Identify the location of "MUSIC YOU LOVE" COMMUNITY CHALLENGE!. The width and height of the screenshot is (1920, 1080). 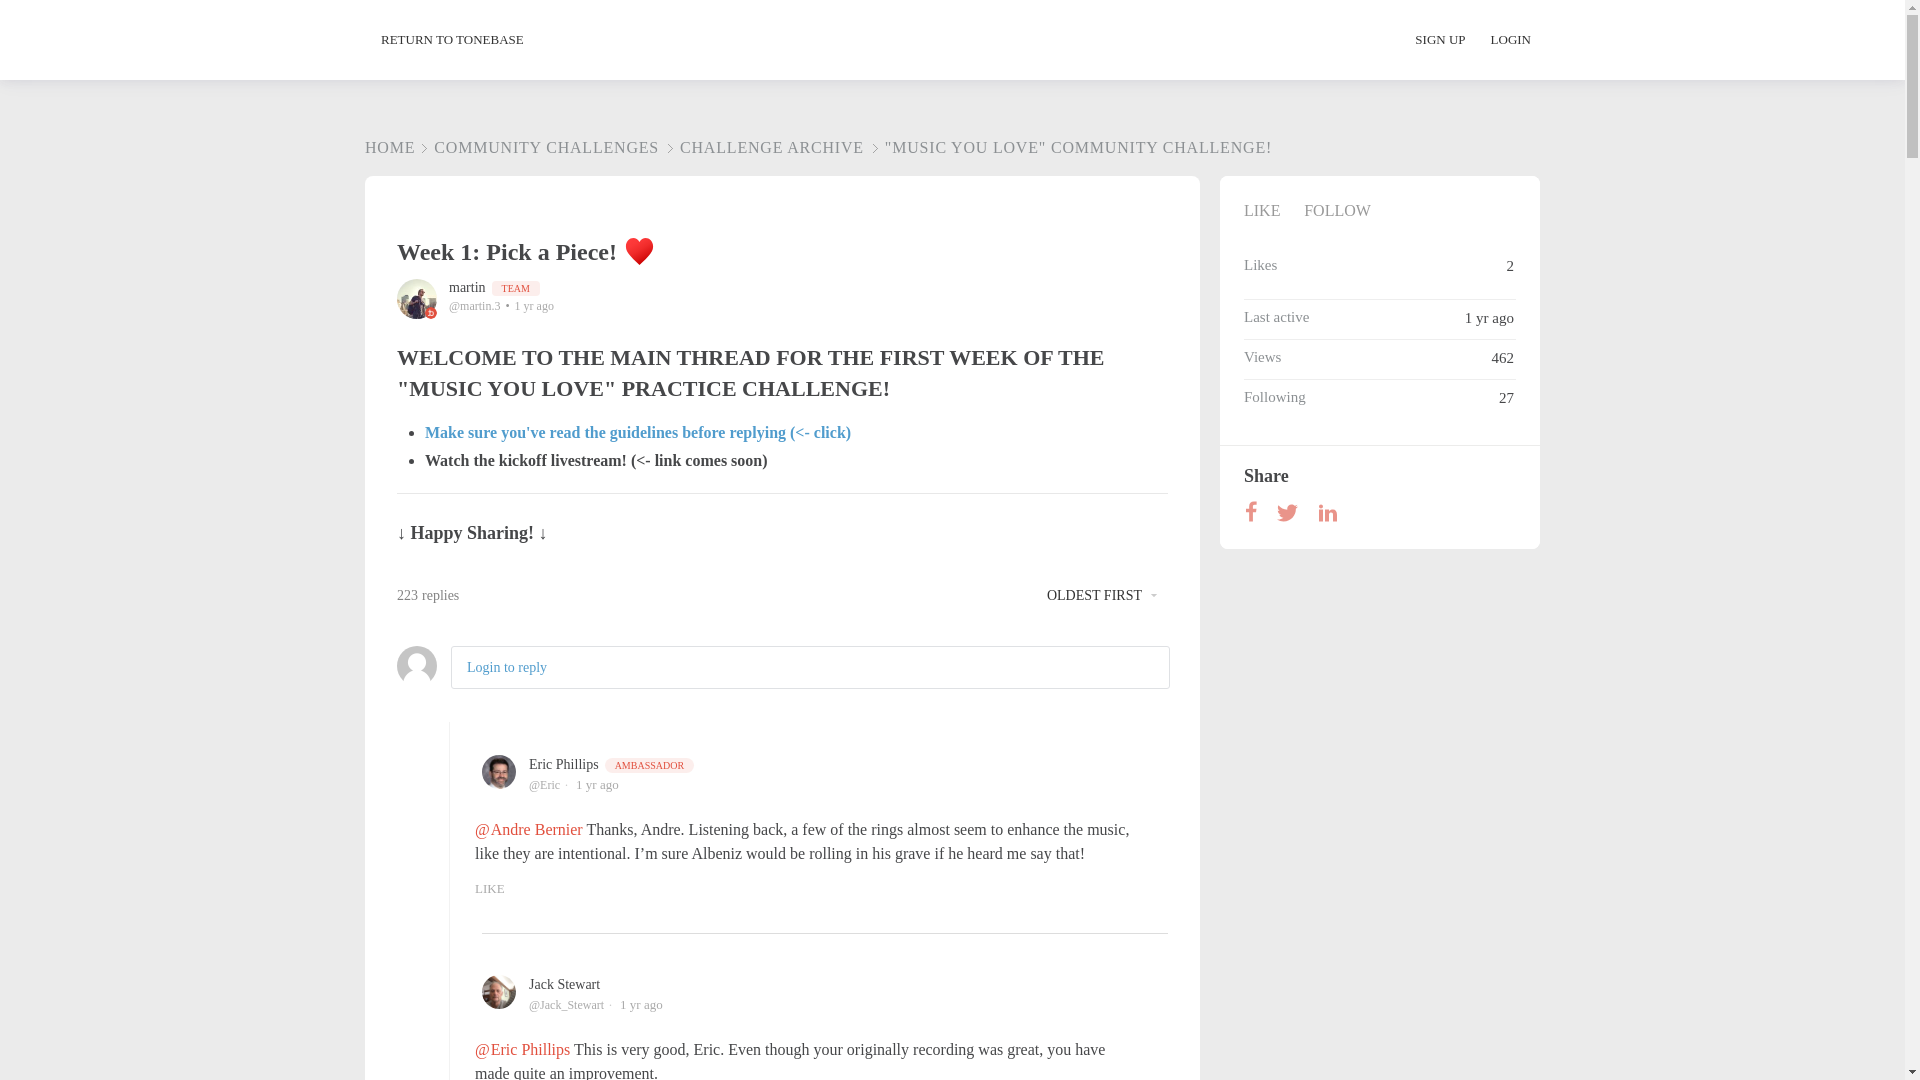
(1070, 147).